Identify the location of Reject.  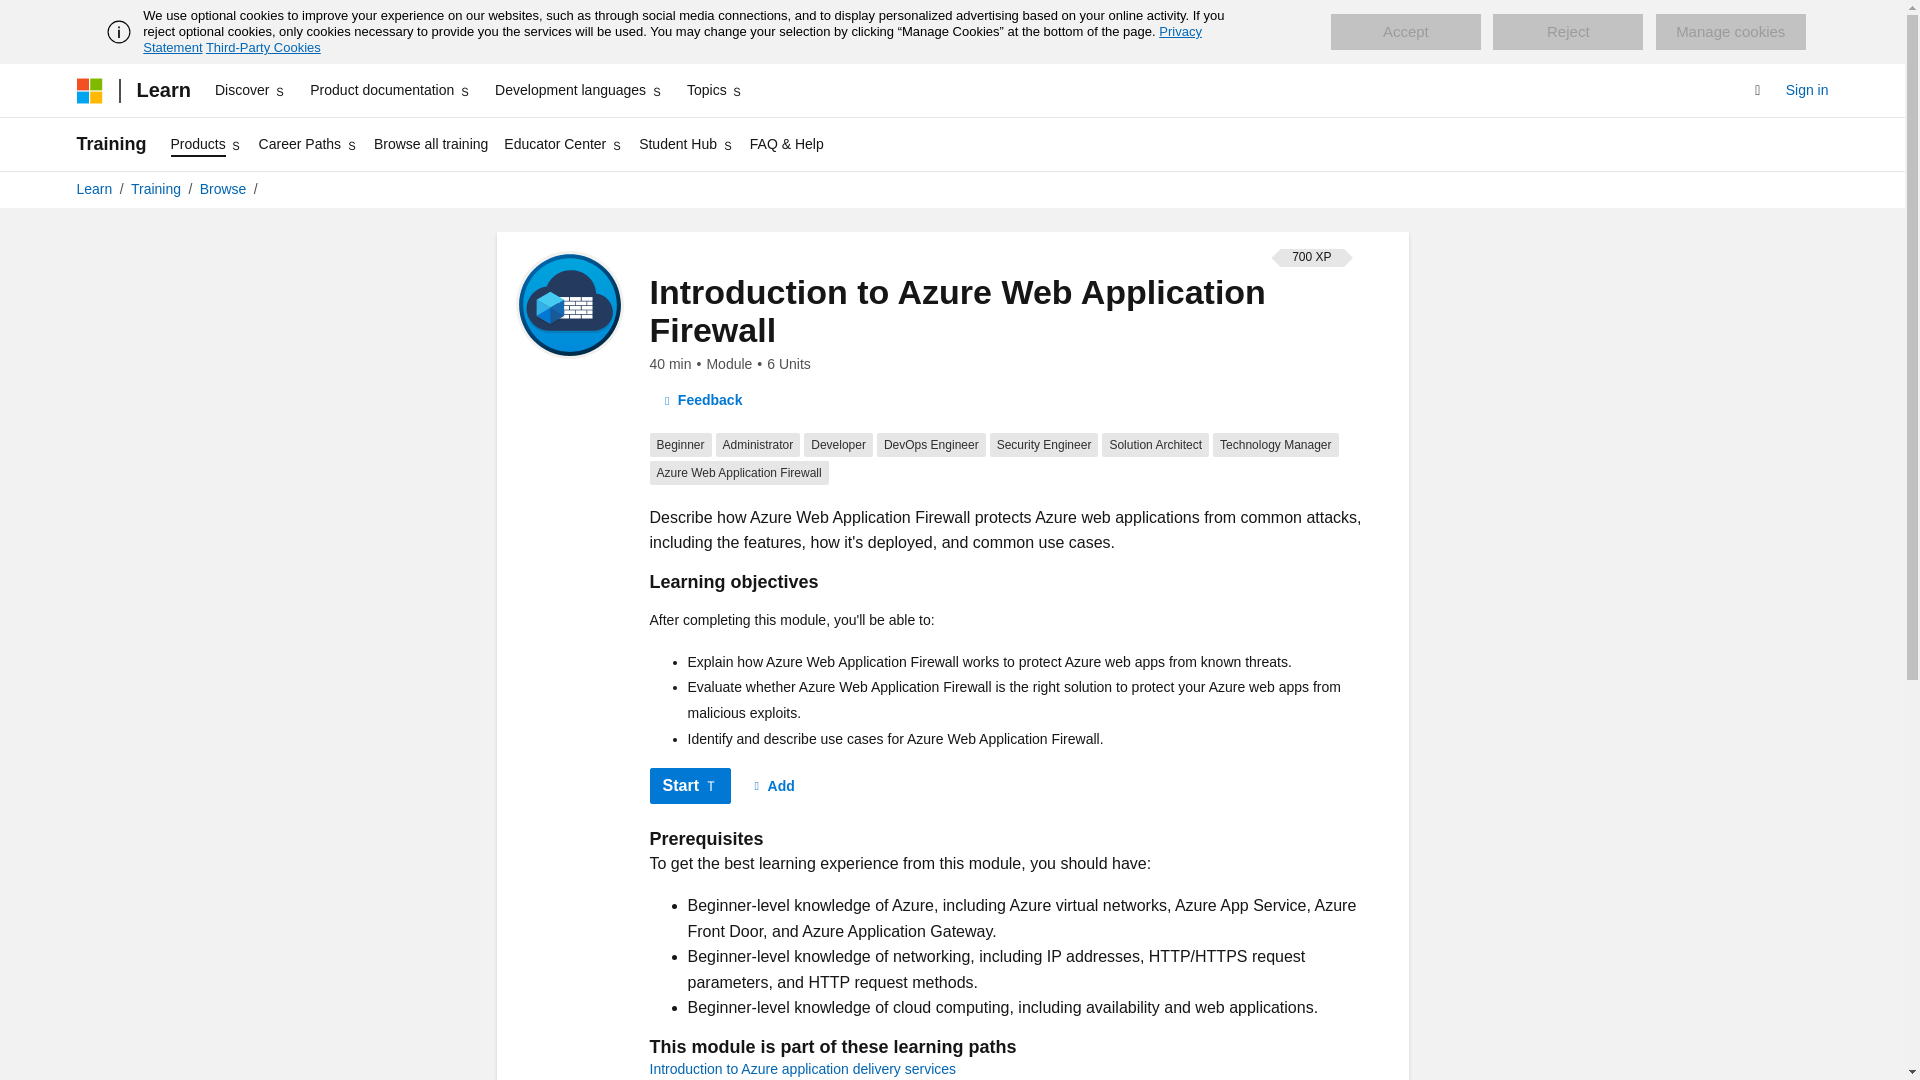
(1568, 32).